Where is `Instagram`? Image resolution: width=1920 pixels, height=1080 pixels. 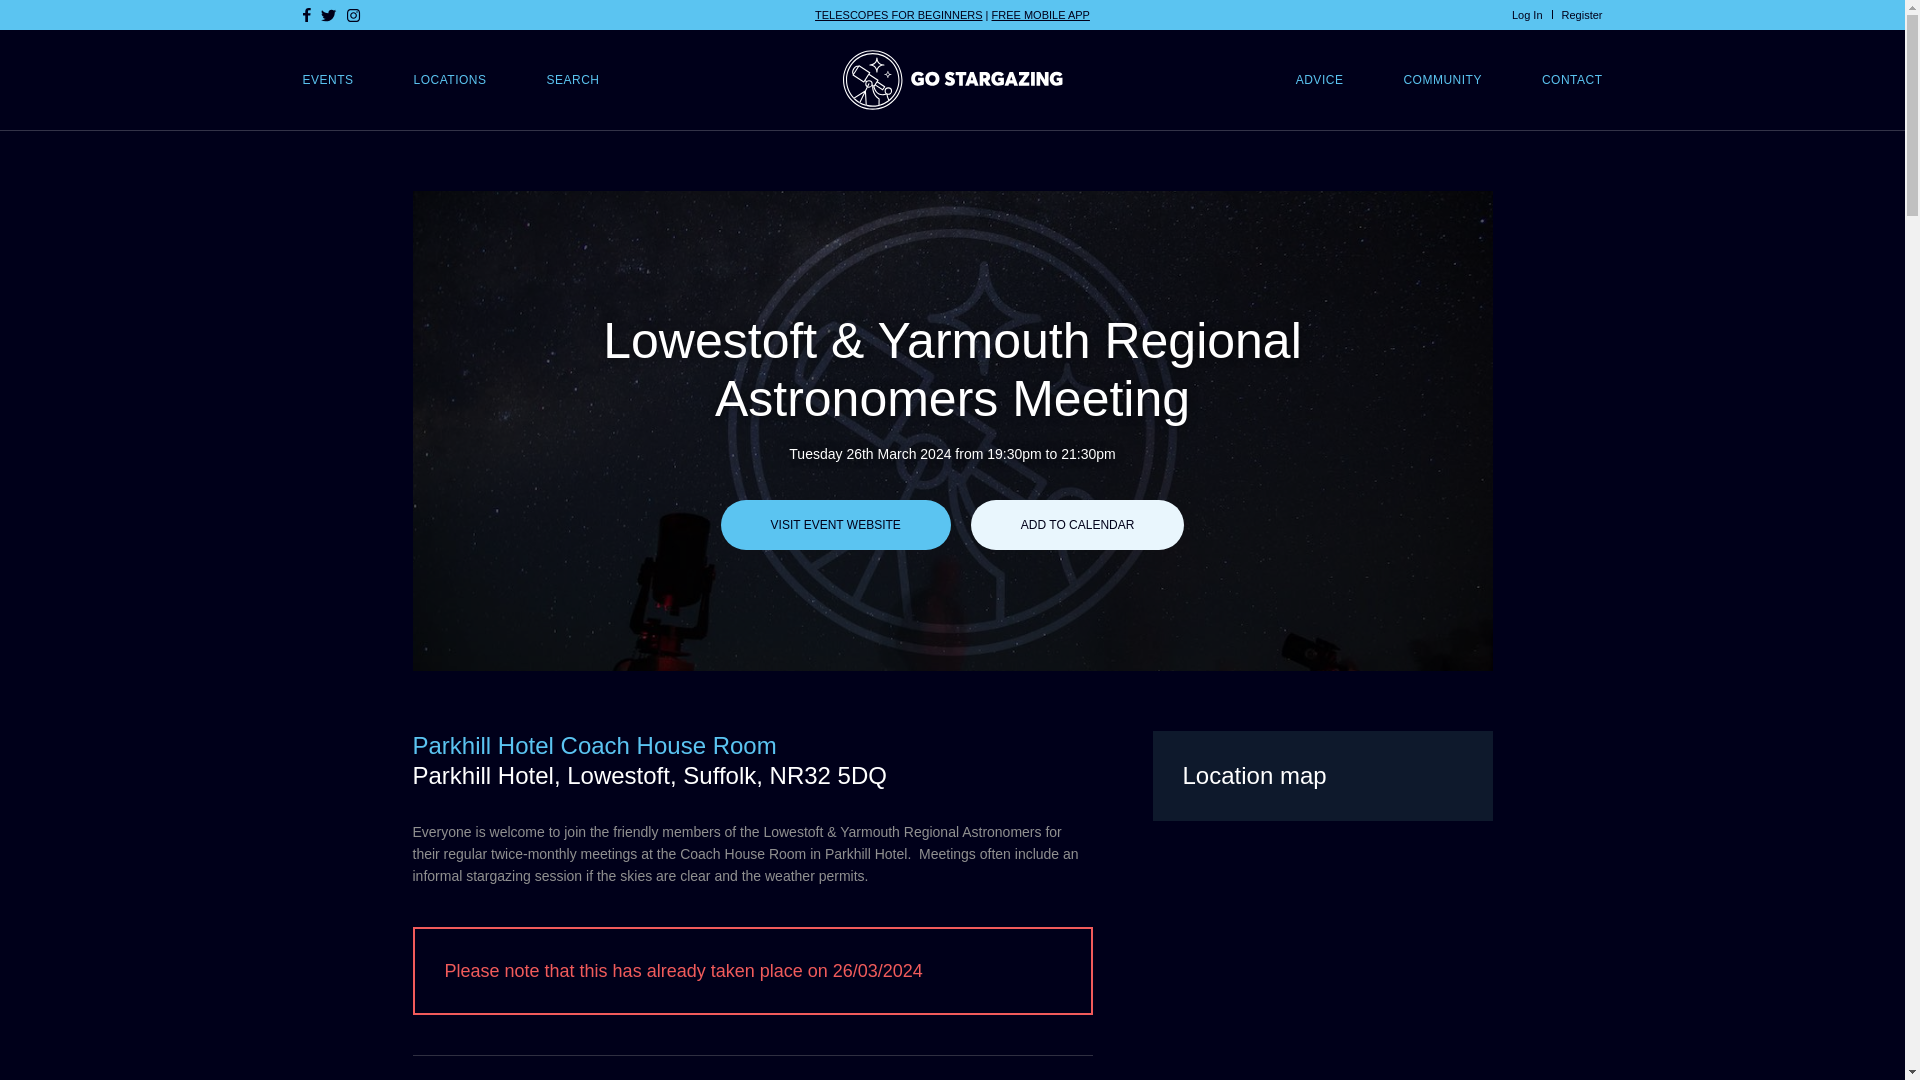
Instagram is located at coordinates (352, 14).